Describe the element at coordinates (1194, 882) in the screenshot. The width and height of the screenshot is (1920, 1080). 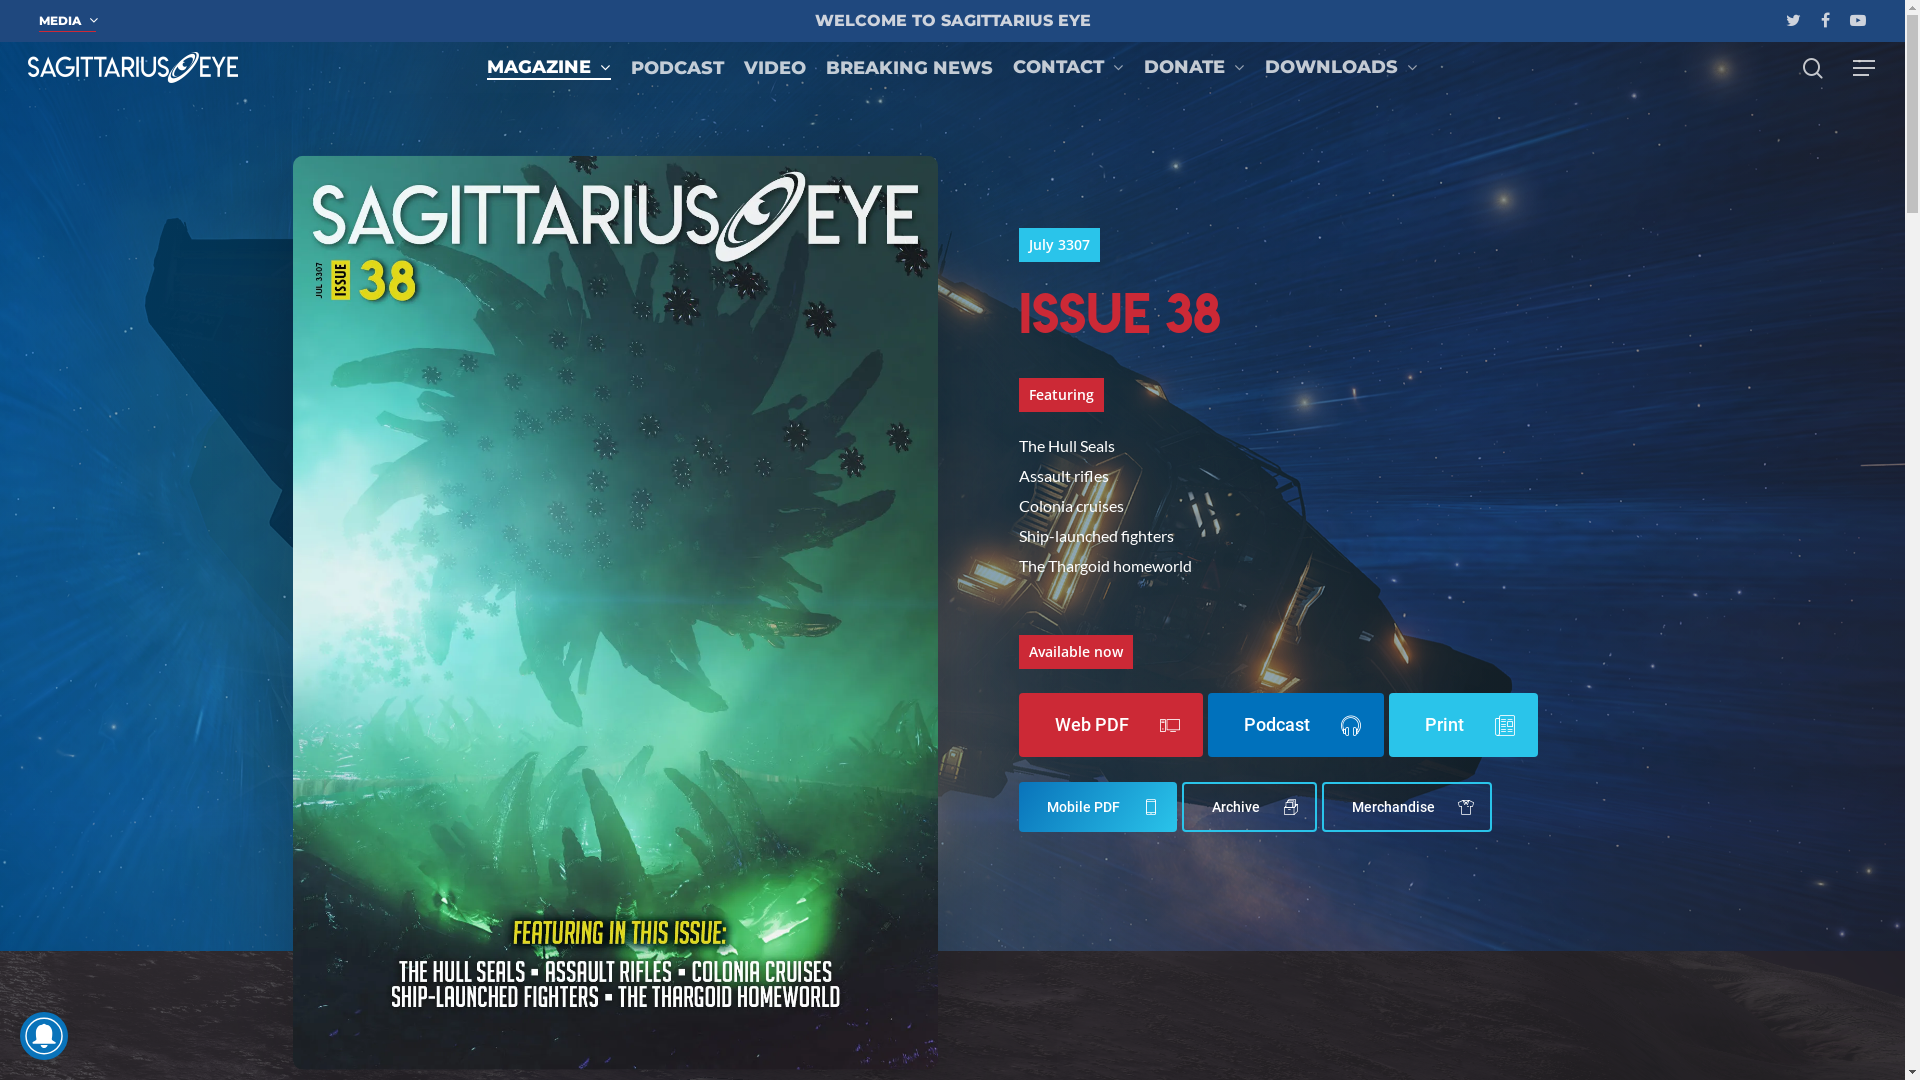
I see `YouTube` at that location.